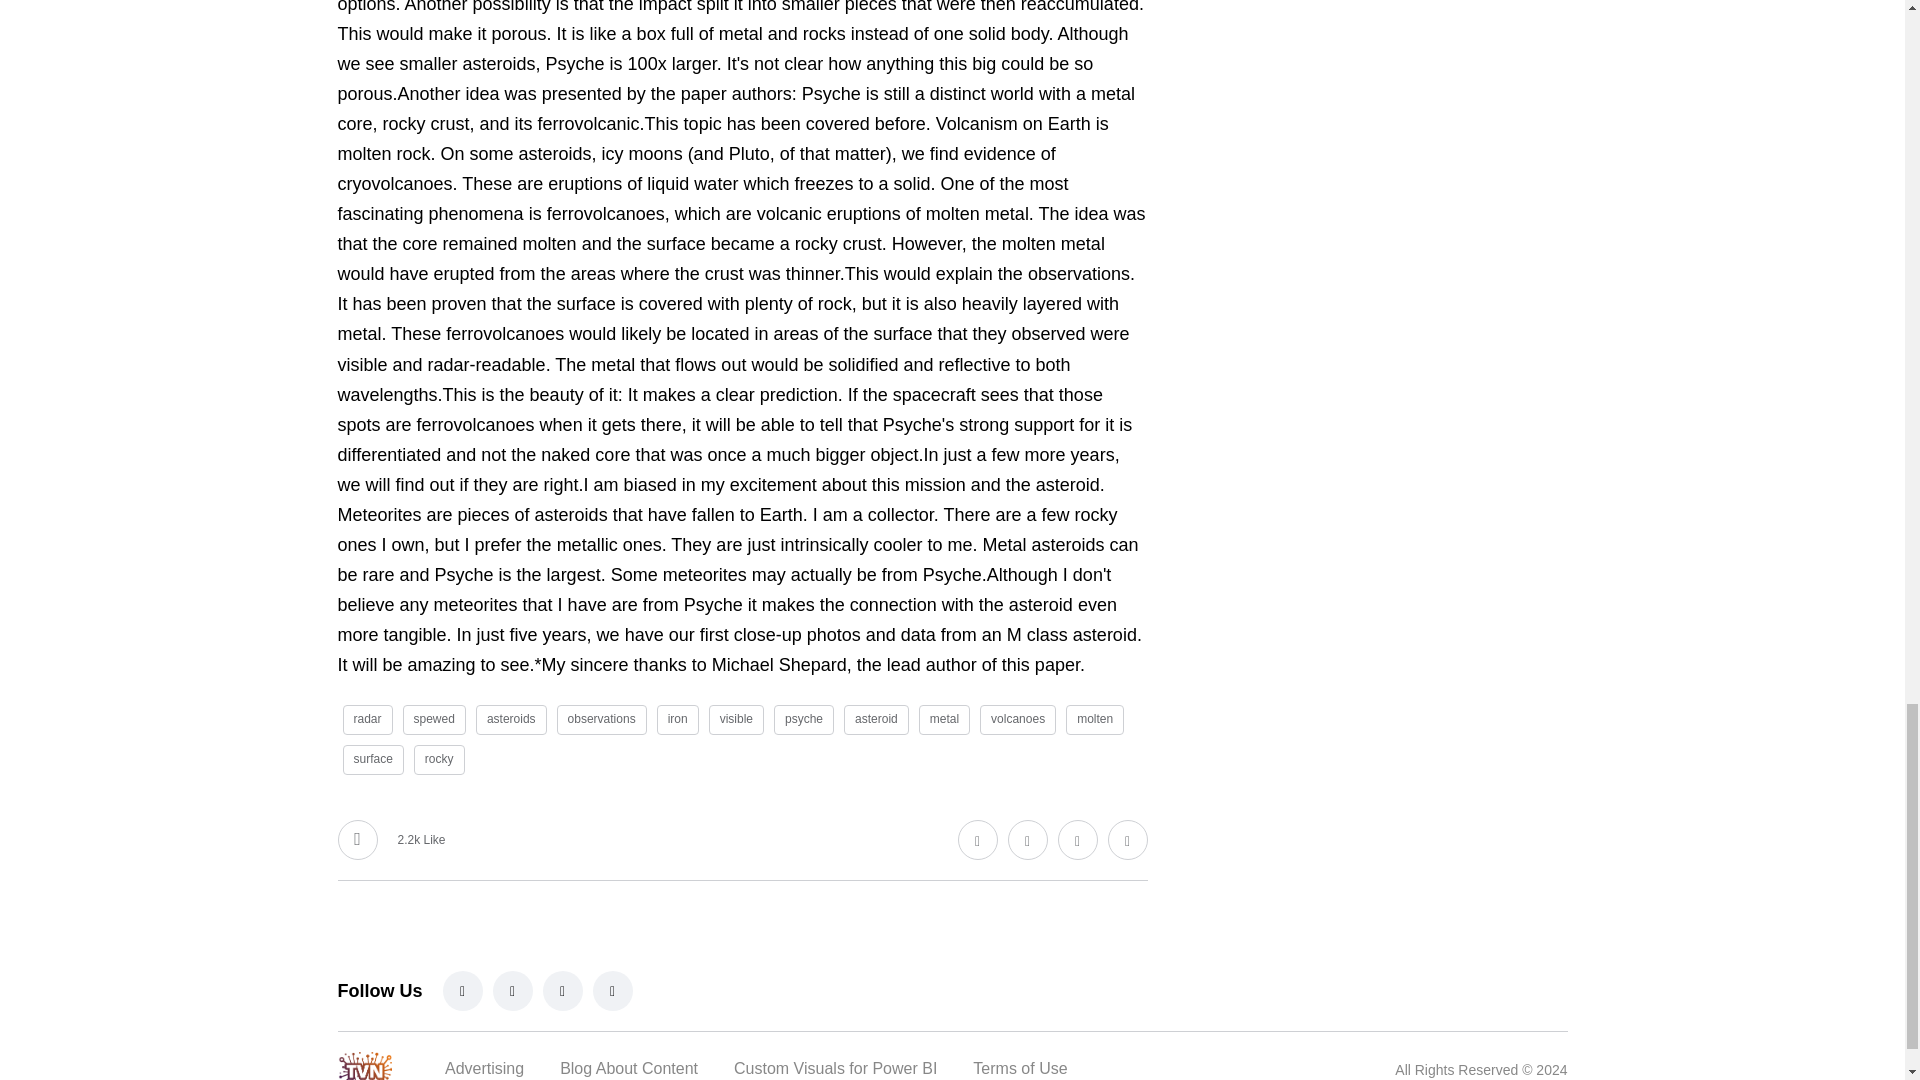 The image size is (1920, 1080). I want to click on metal, so click(944, 720).